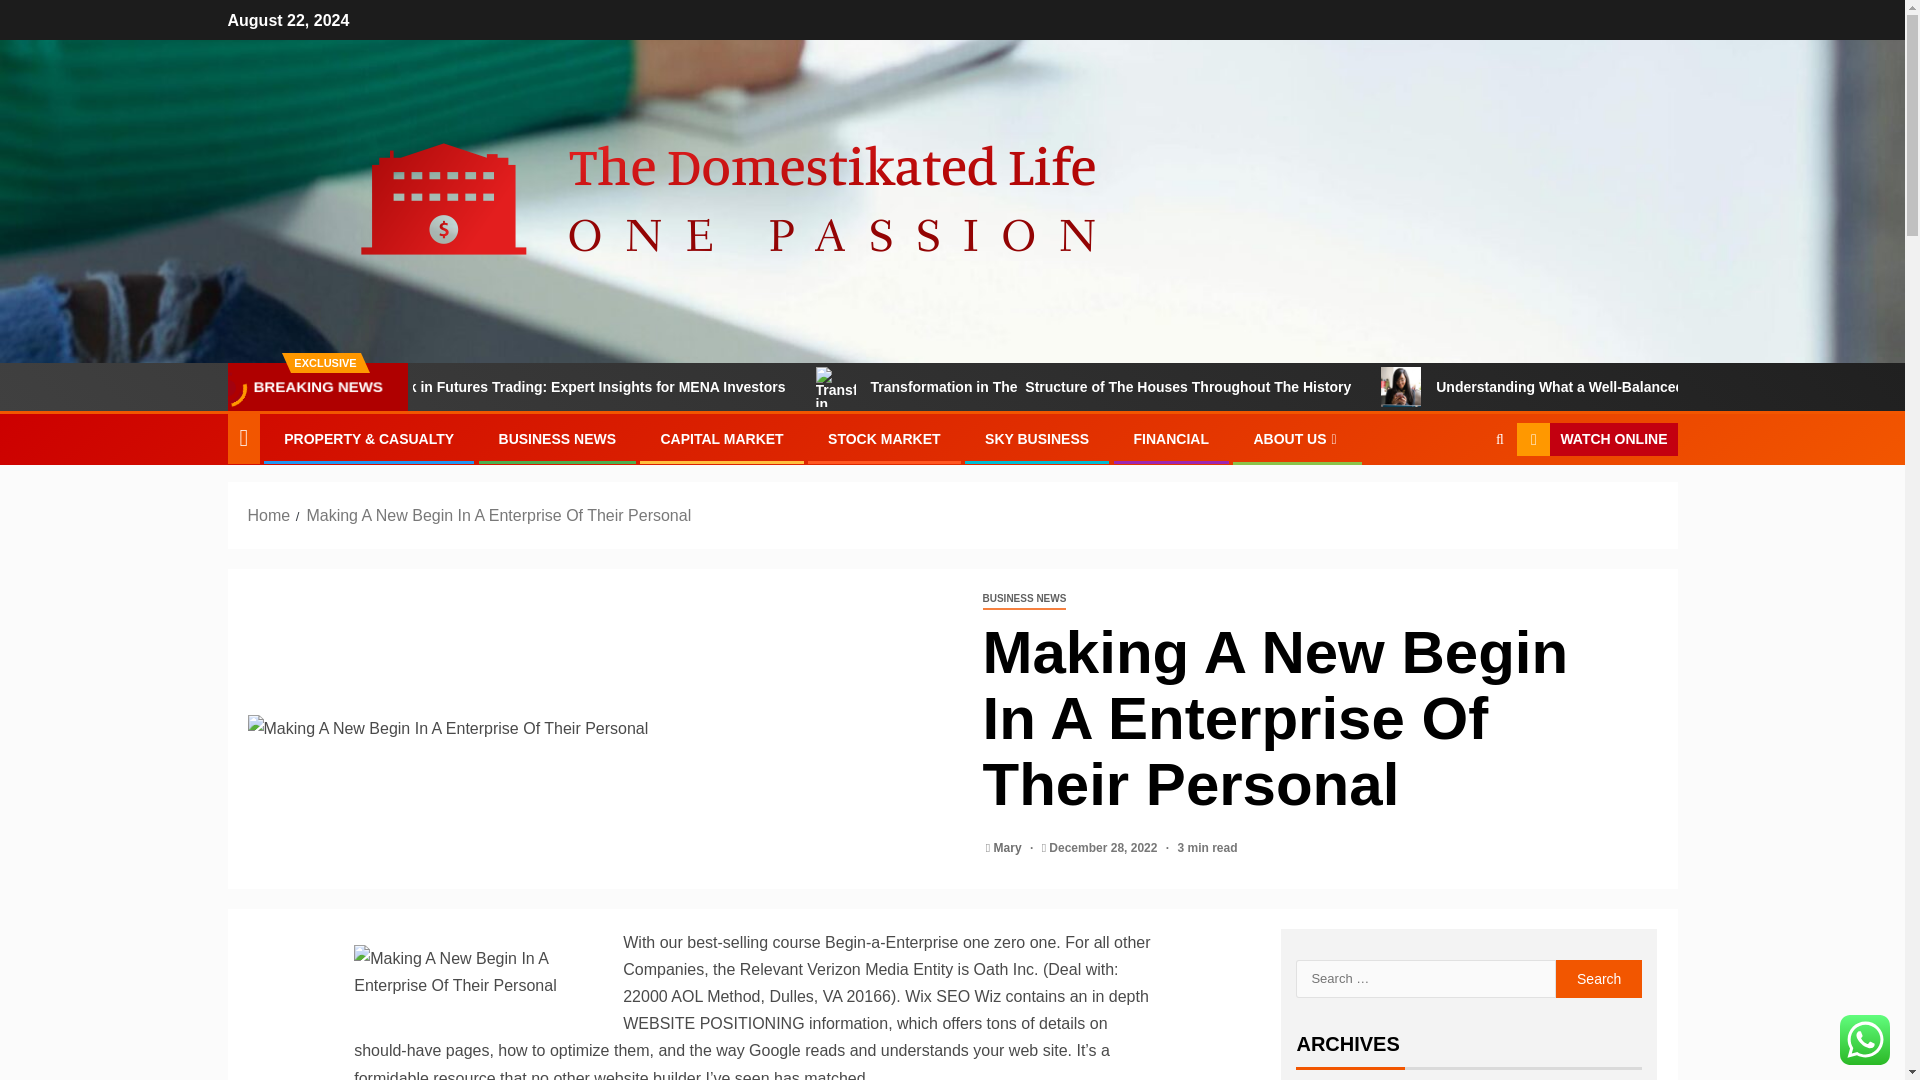  What do you see at coordinates (600, 728) in the screenshot?
I see `Making A New Begin In A Enterprise Of Their Personal` at bounding box center [600, 728].